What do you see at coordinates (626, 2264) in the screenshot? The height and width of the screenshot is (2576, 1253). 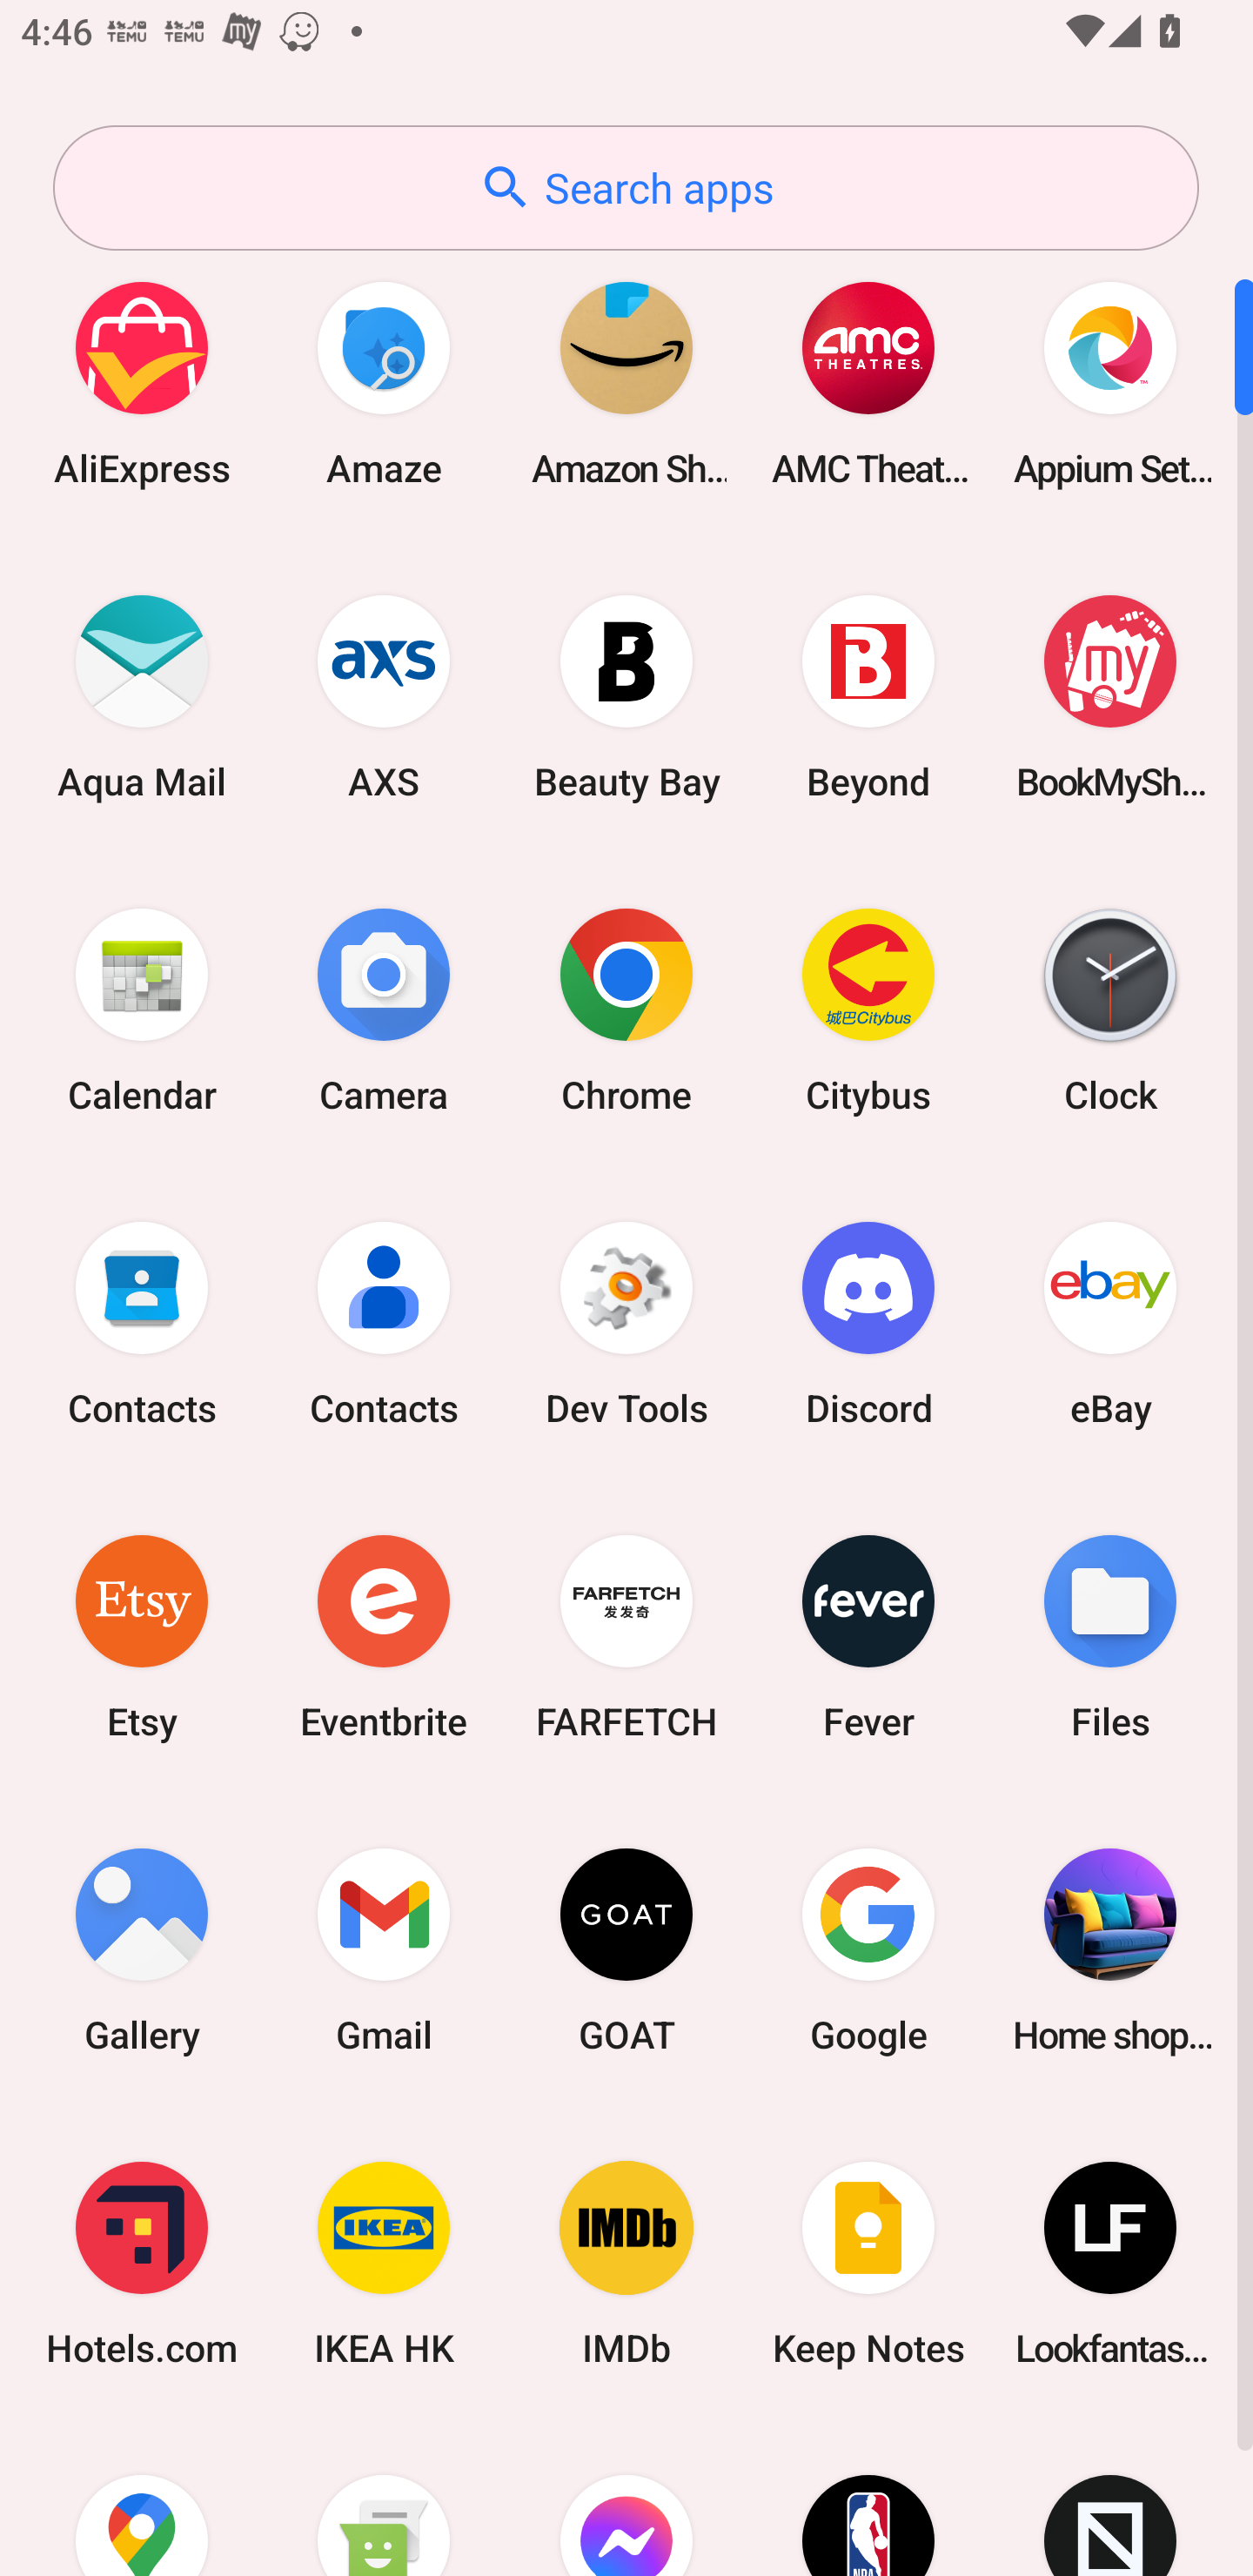 I see `IMDb` at bounding box center [626, 2264].